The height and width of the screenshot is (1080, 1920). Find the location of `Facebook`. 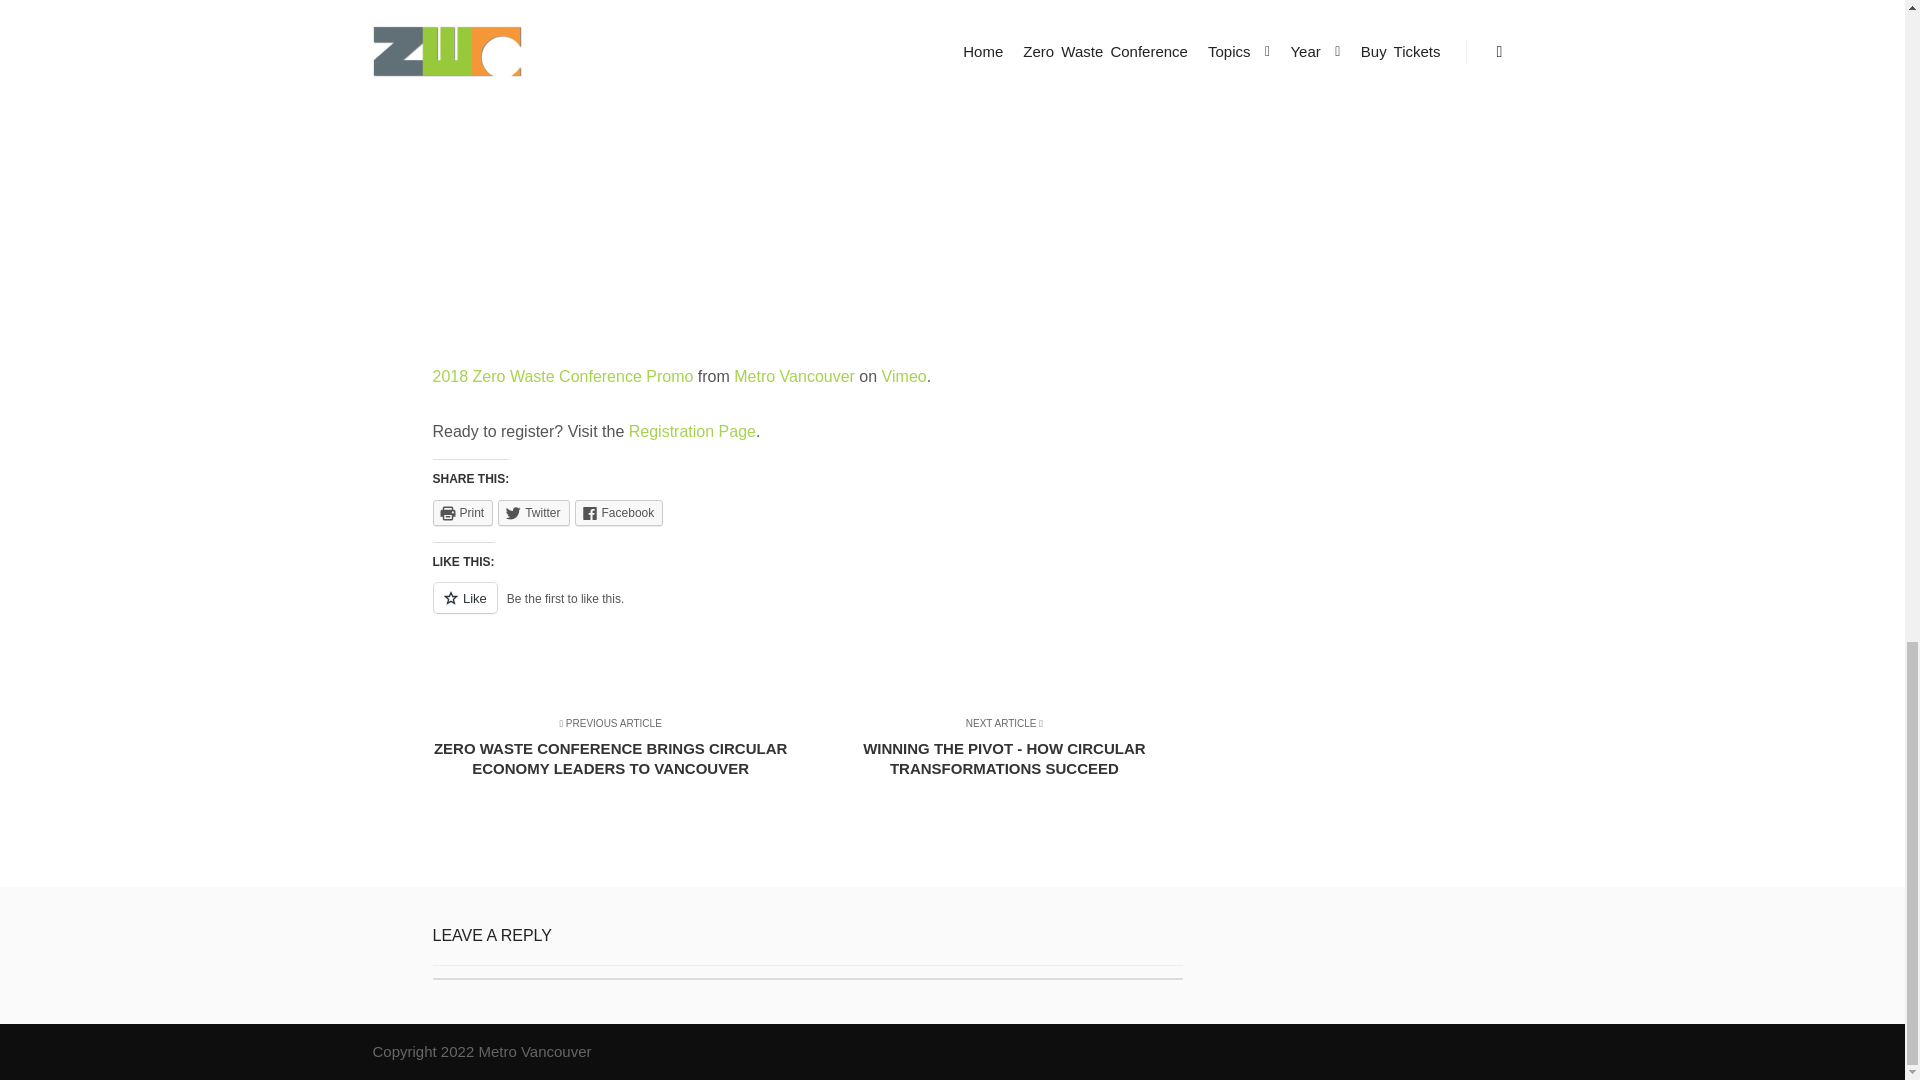

Facebook is located at coordinates (619, 512).